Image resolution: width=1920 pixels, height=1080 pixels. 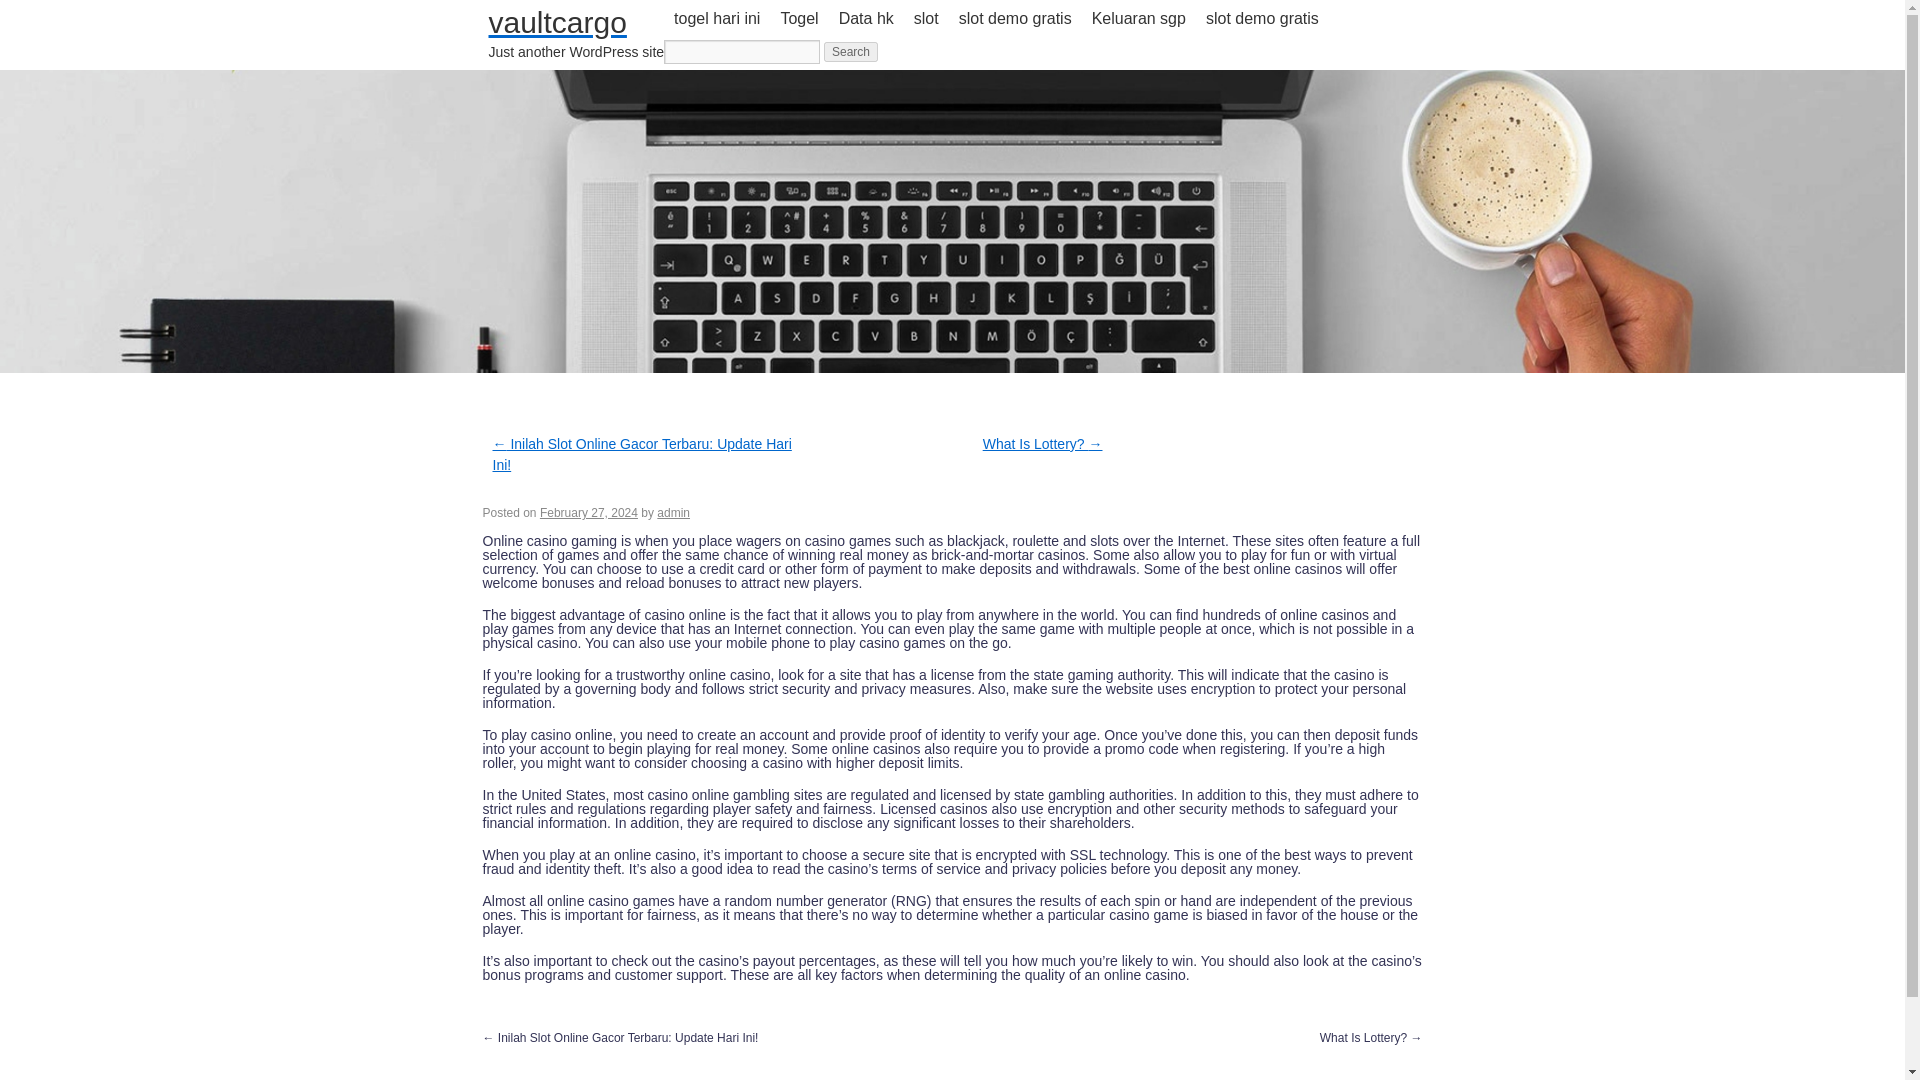 What do you see at coordinates (1139, 18) in the screenshot?
I see `Keluaran sgp` at bounding box center [1139, 18].